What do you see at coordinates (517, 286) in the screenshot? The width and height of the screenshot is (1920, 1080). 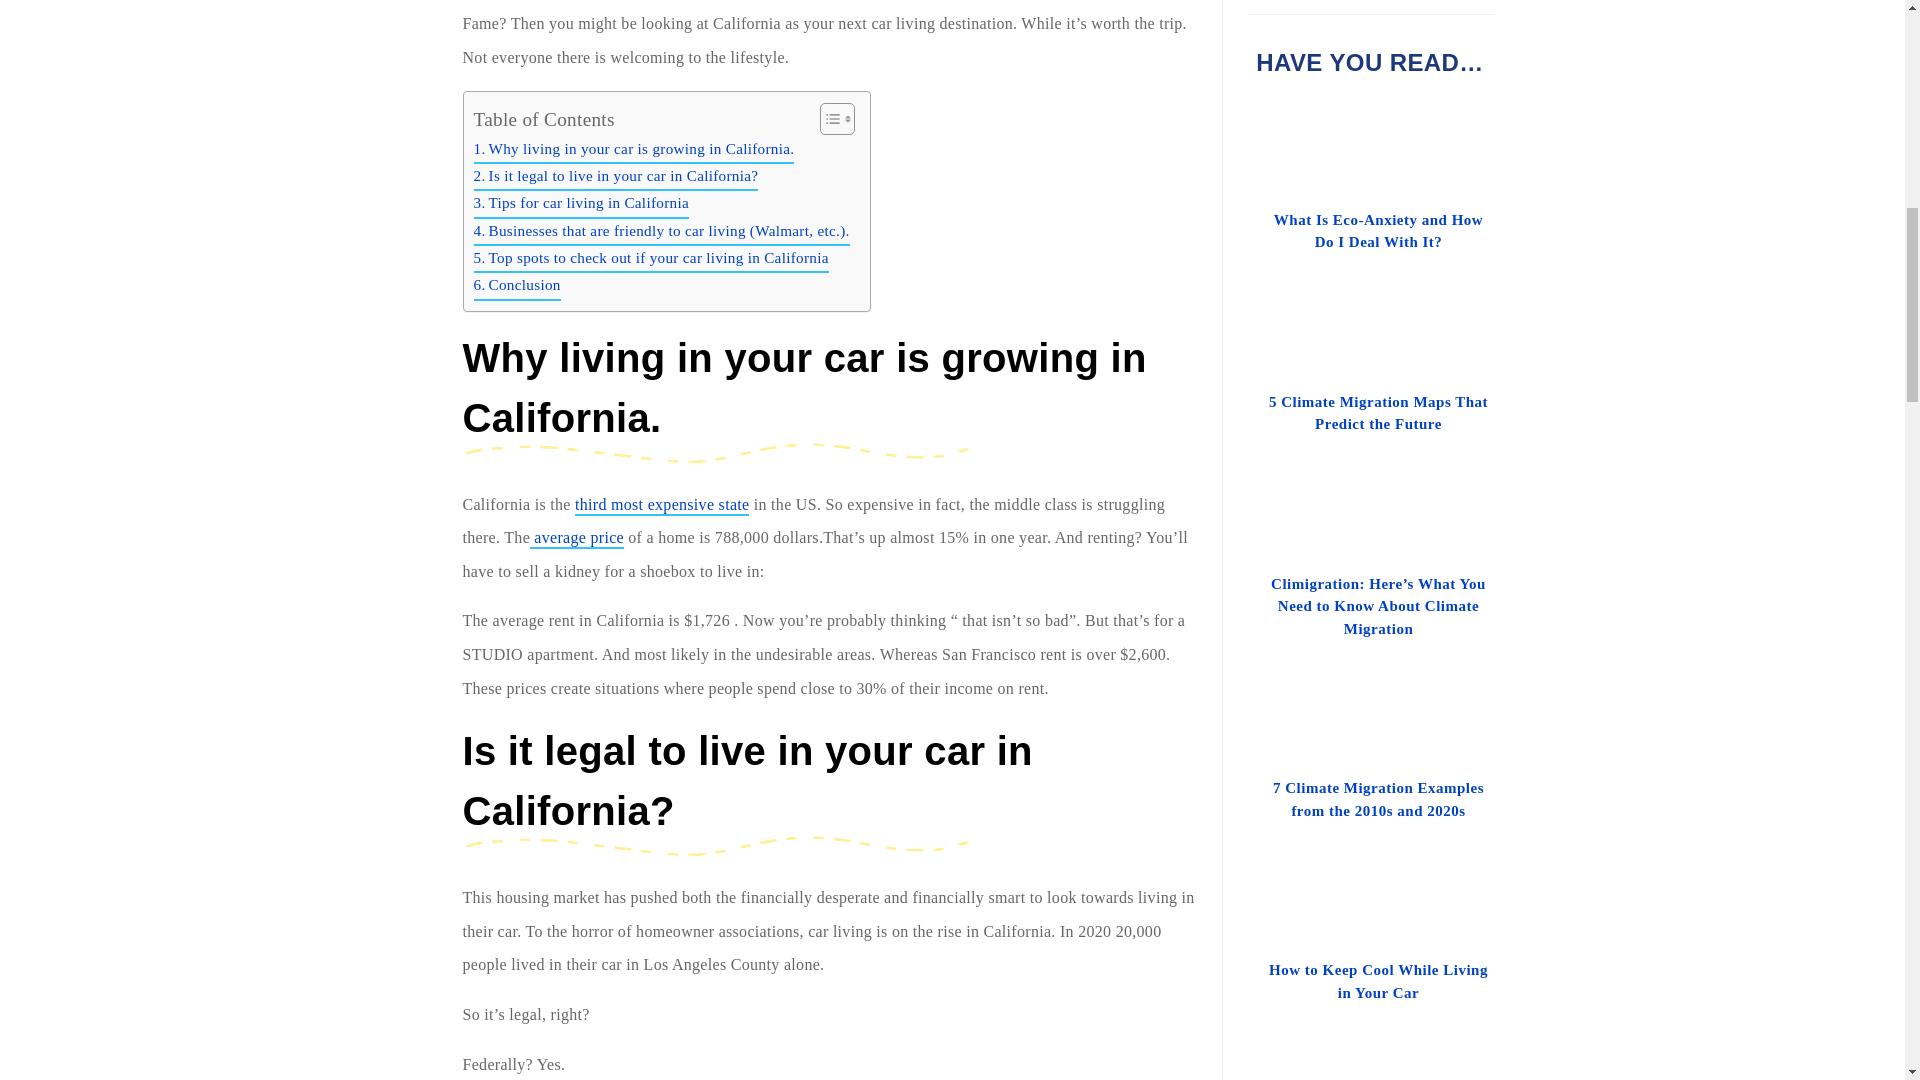 I see `Conclusion` at bounding box center [517, 286].